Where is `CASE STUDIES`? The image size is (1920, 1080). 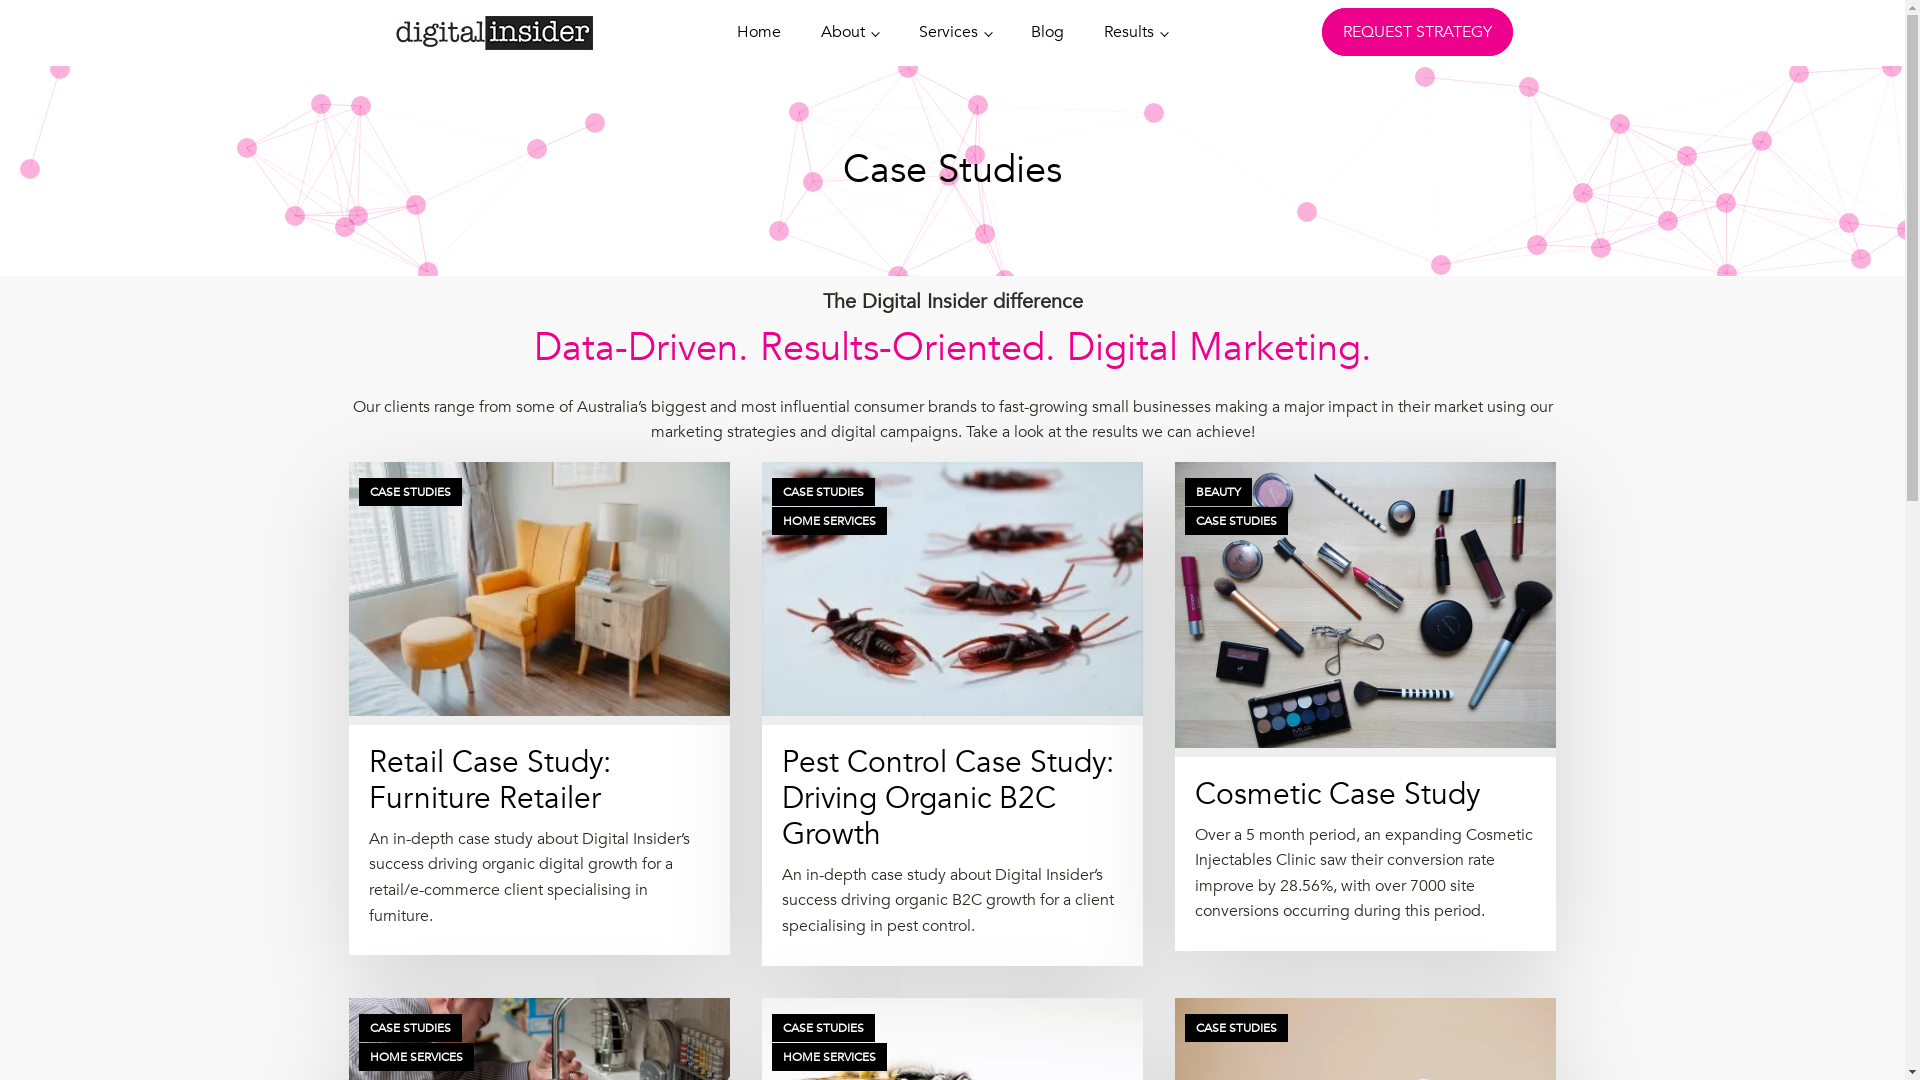 CASE STUDIES is located at coordinates (1236, 1028).